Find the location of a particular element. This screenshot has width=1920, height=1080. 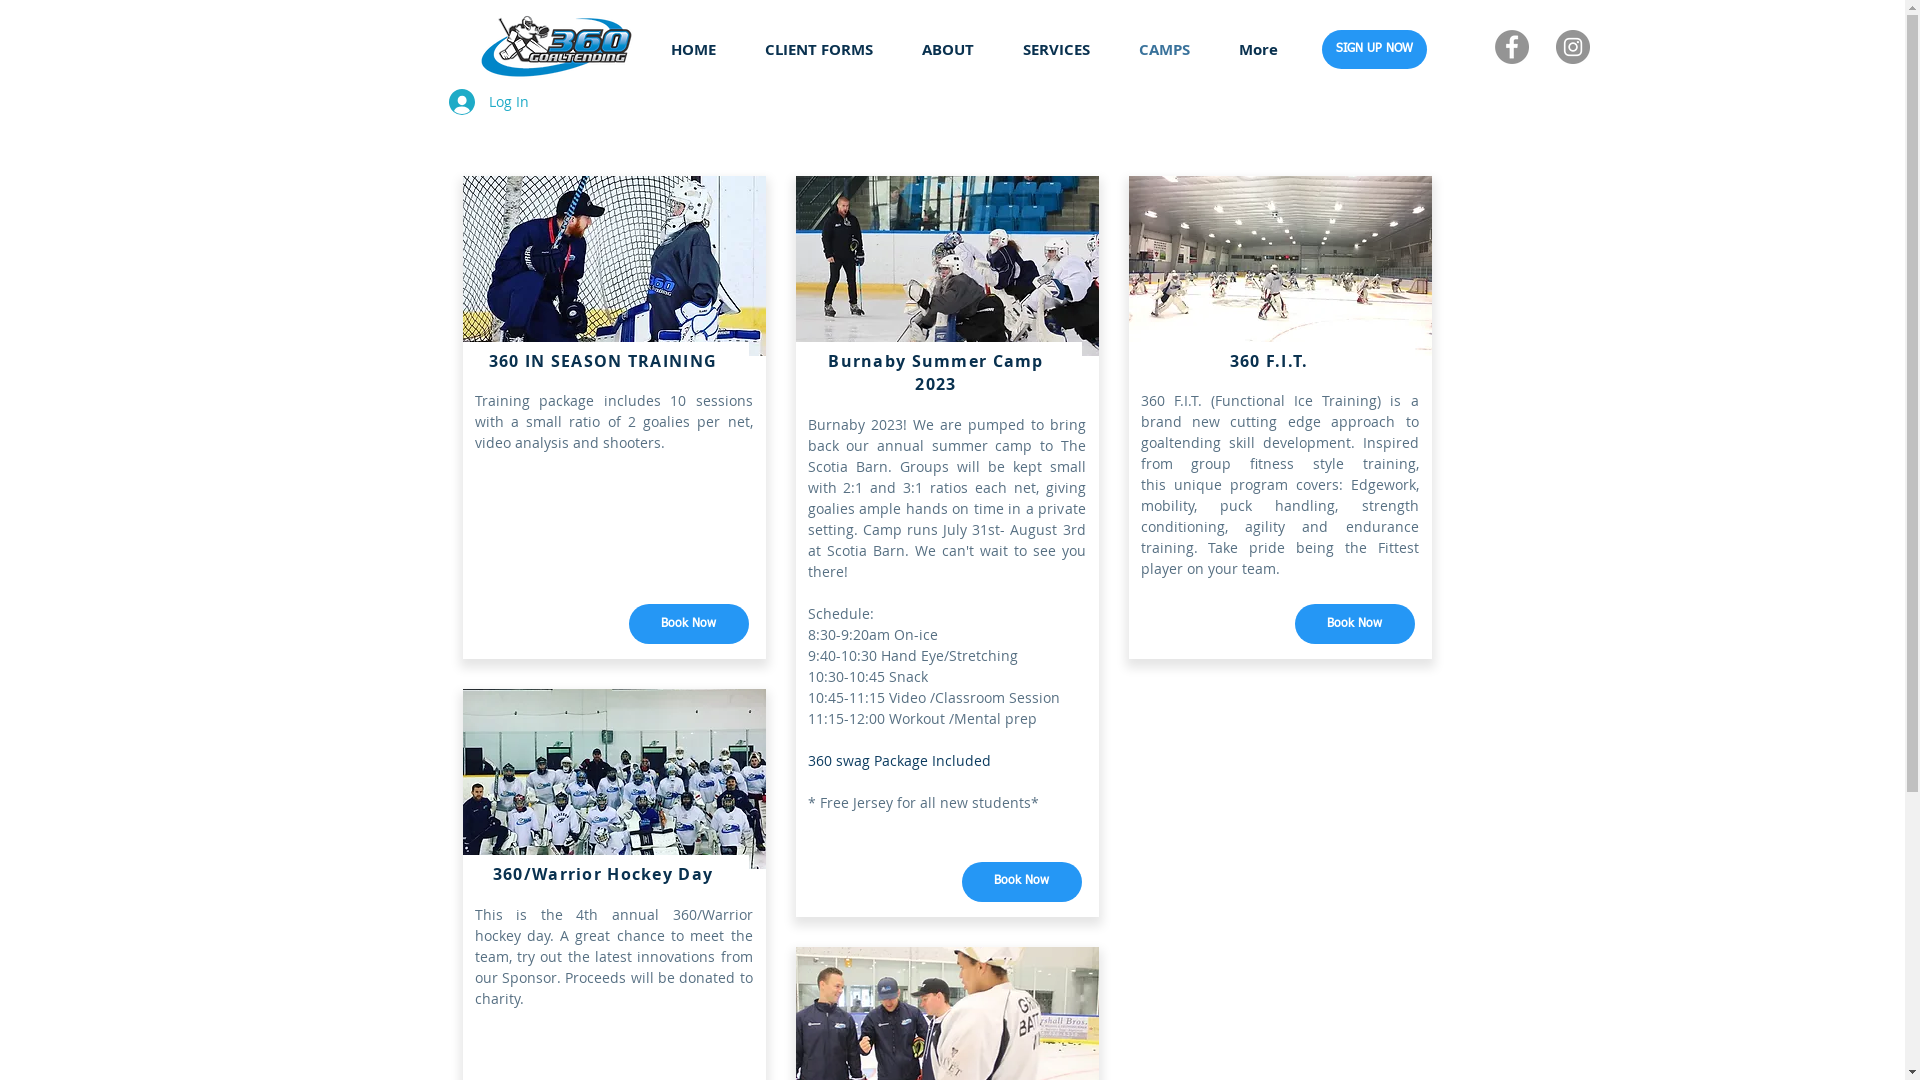

ABOUT is located at coordinates (948, 50).